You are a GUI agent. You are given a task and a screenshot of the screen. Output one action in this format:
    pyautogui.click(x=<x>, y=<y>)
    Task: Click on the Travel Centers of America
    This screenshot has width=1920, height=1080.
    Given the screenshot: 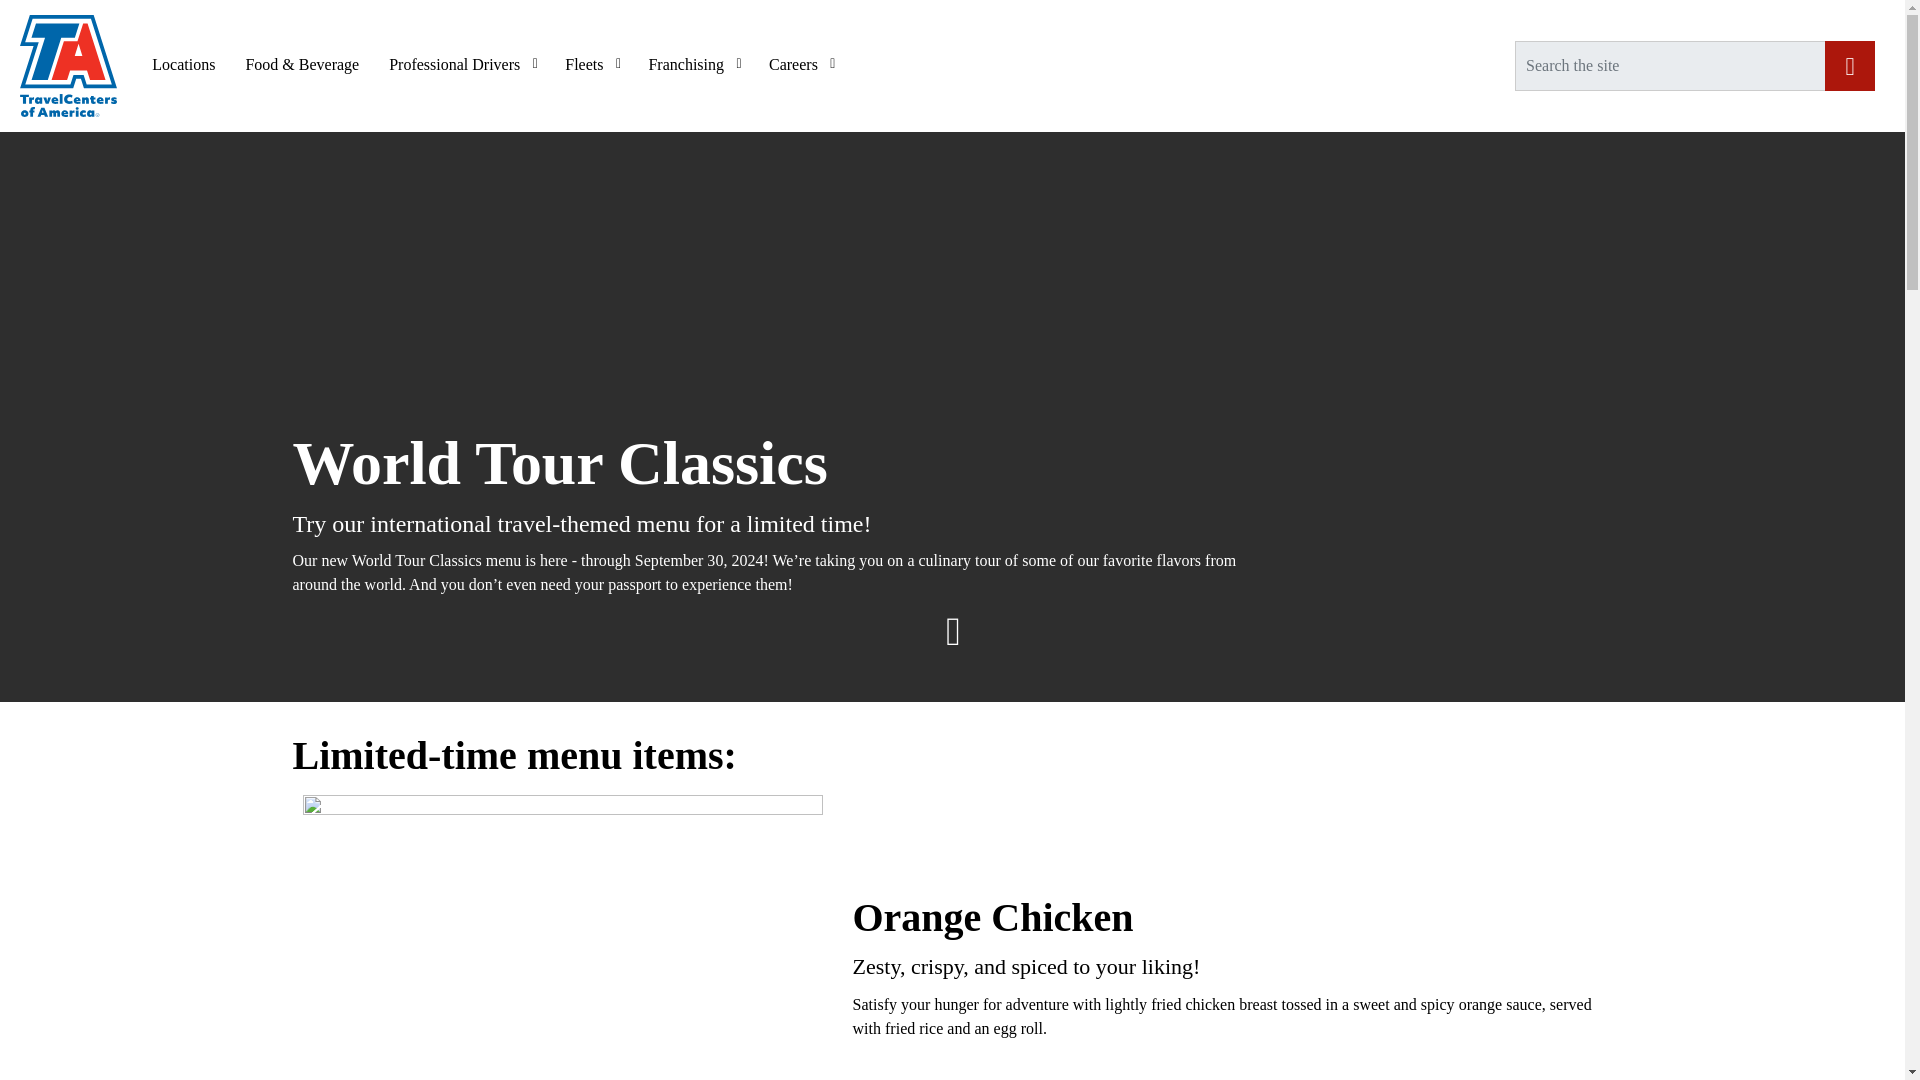 What is the action you would take?
    pyautogui.click(x=68, y=66)
    